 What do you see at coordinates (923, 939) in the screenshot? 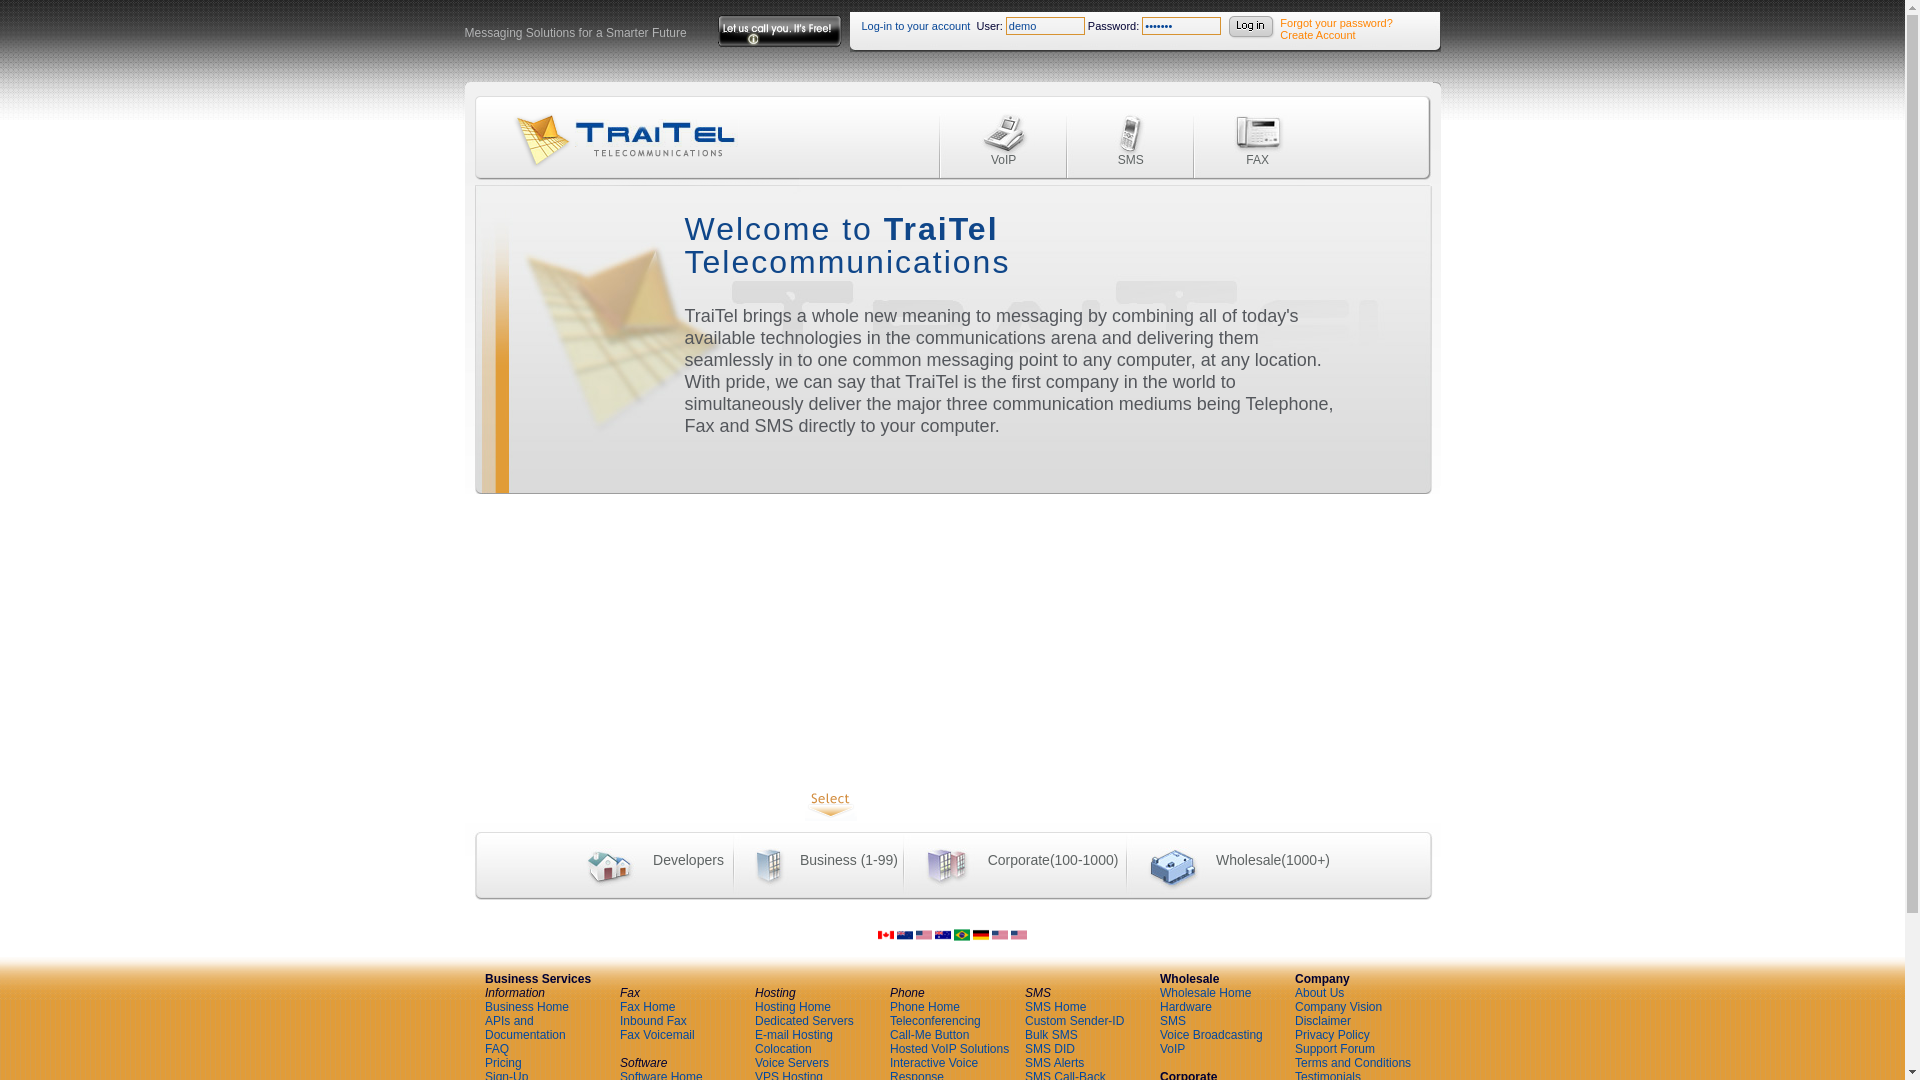
I see `traitel.com` at bounding box center [923, 939].